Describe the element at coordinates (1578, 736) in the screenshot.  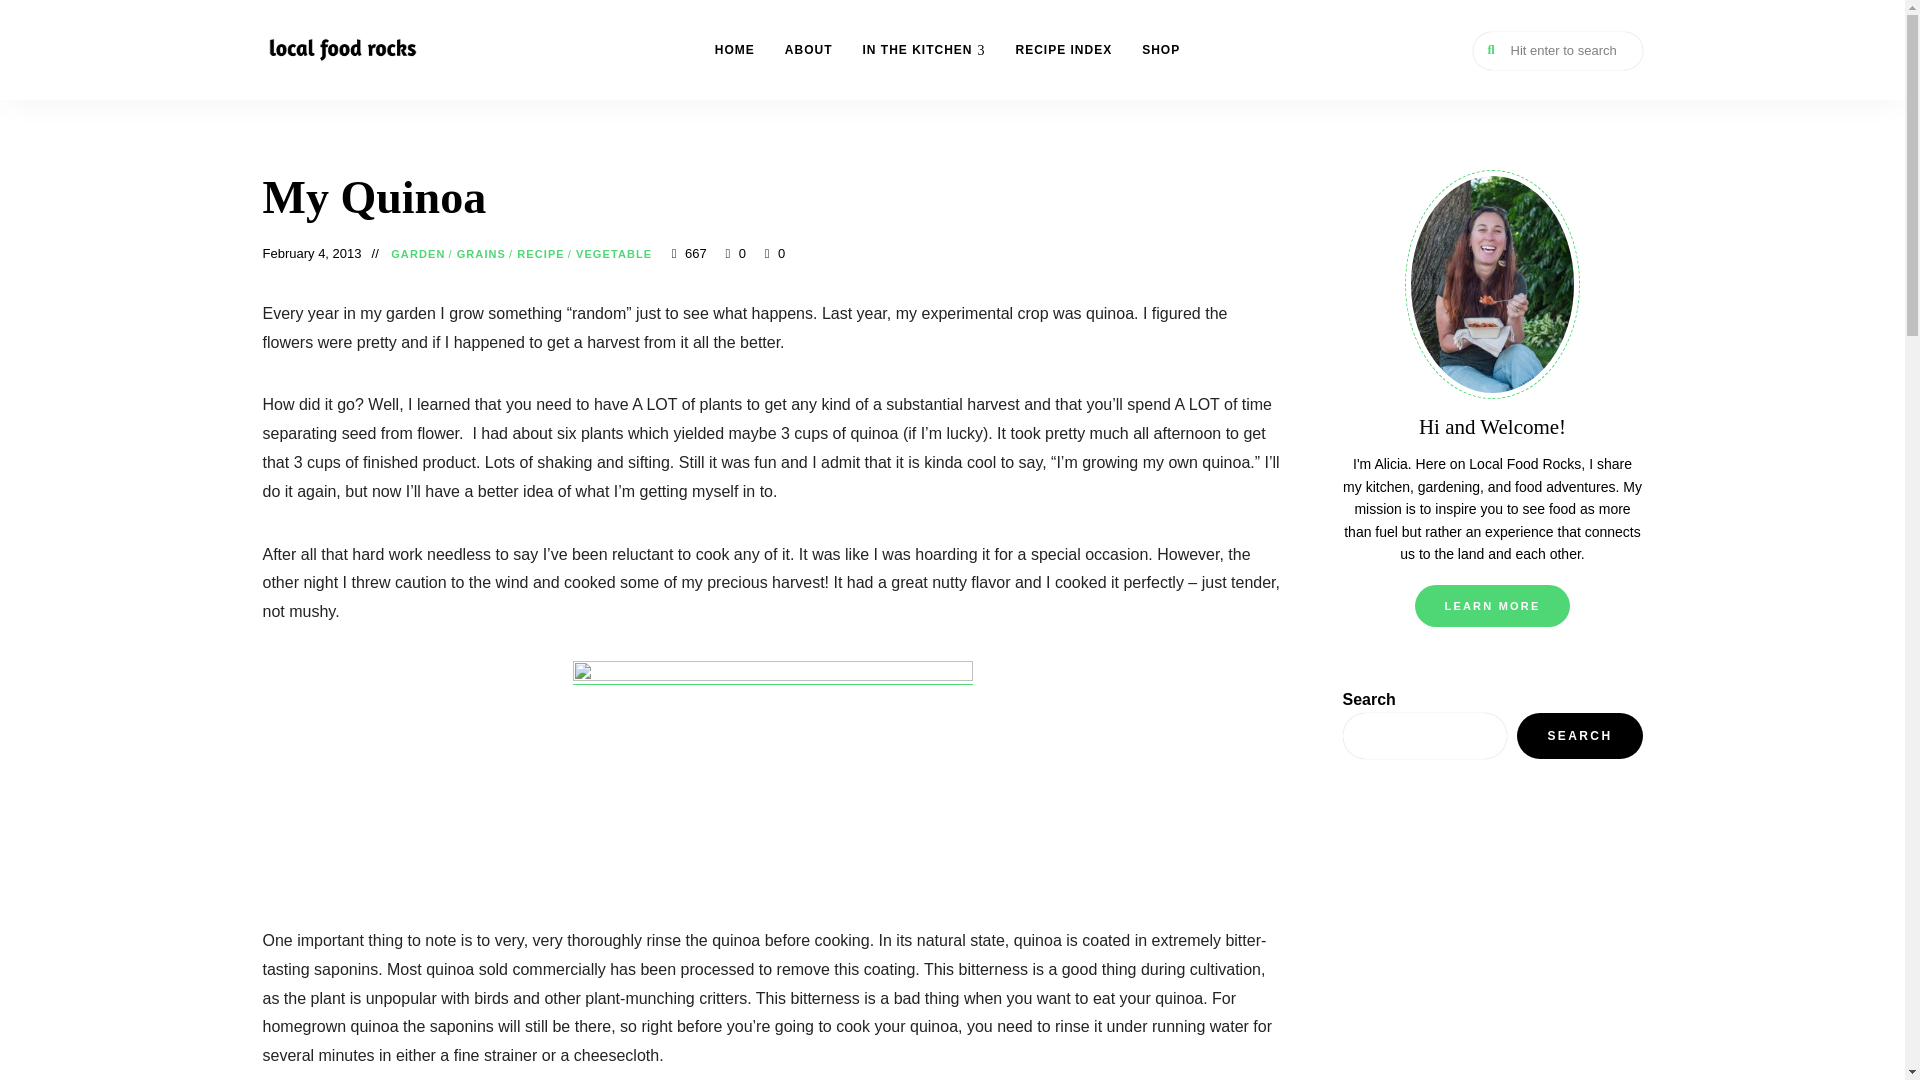
I see `SEARCH` at that location.